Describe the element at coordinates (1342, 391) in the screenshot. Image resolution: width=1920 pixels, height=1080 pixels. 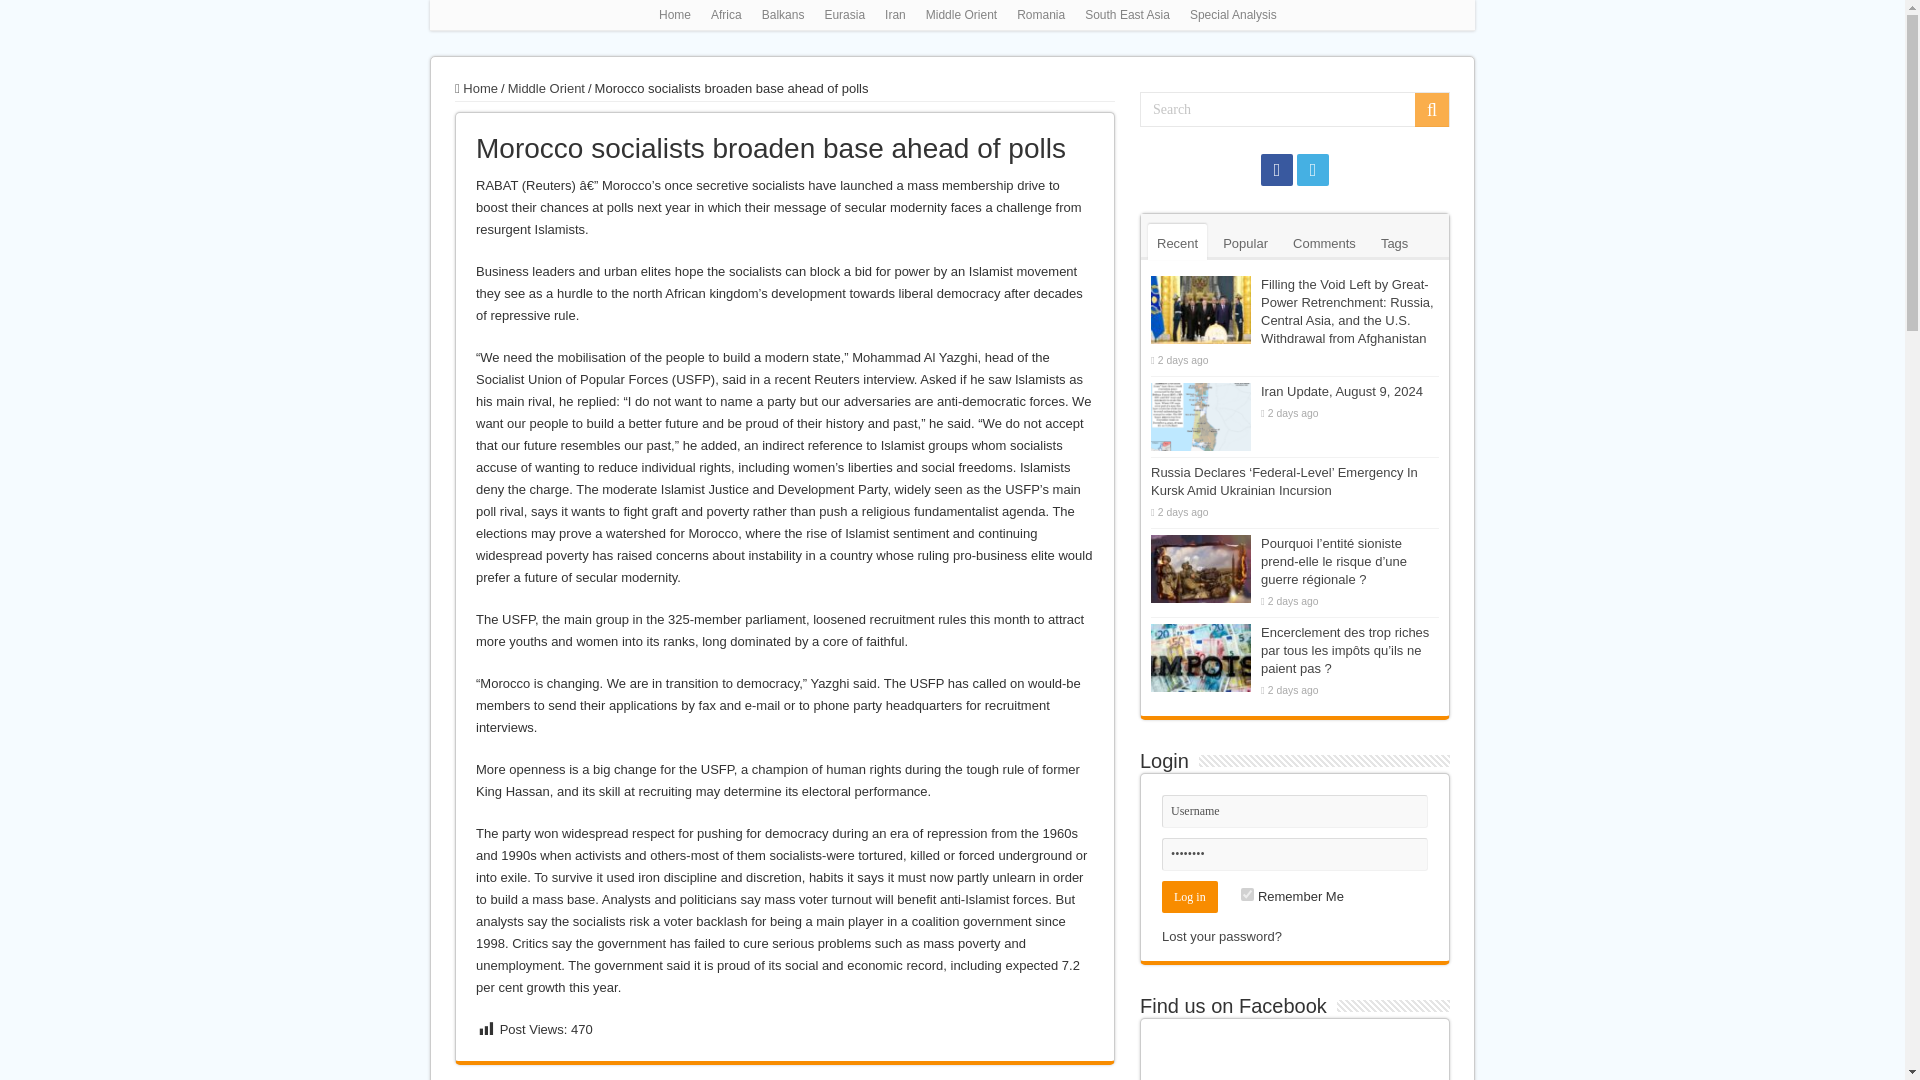
I see `Iran Update, August 9, 2024` at that location.